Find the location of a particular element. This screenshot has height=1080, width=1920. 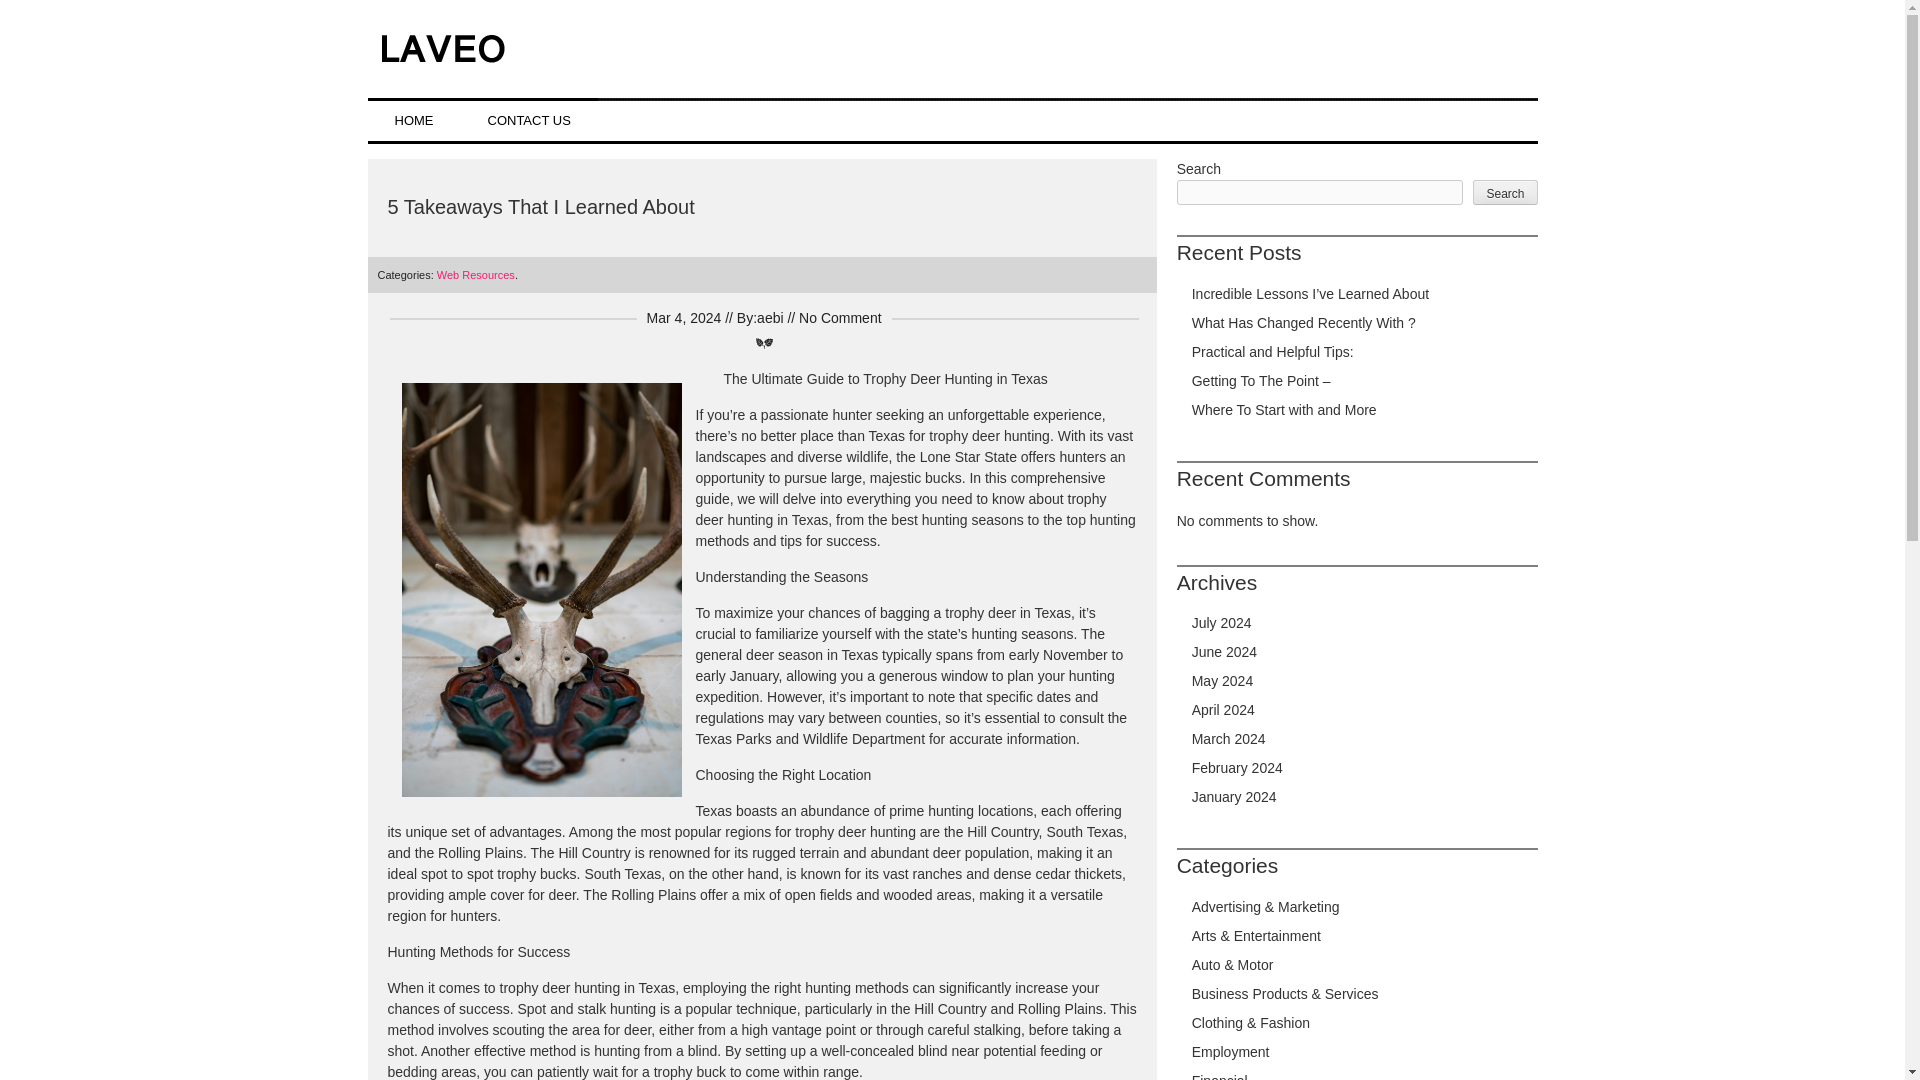

July 2024 is located at coordinates (1222, 622).